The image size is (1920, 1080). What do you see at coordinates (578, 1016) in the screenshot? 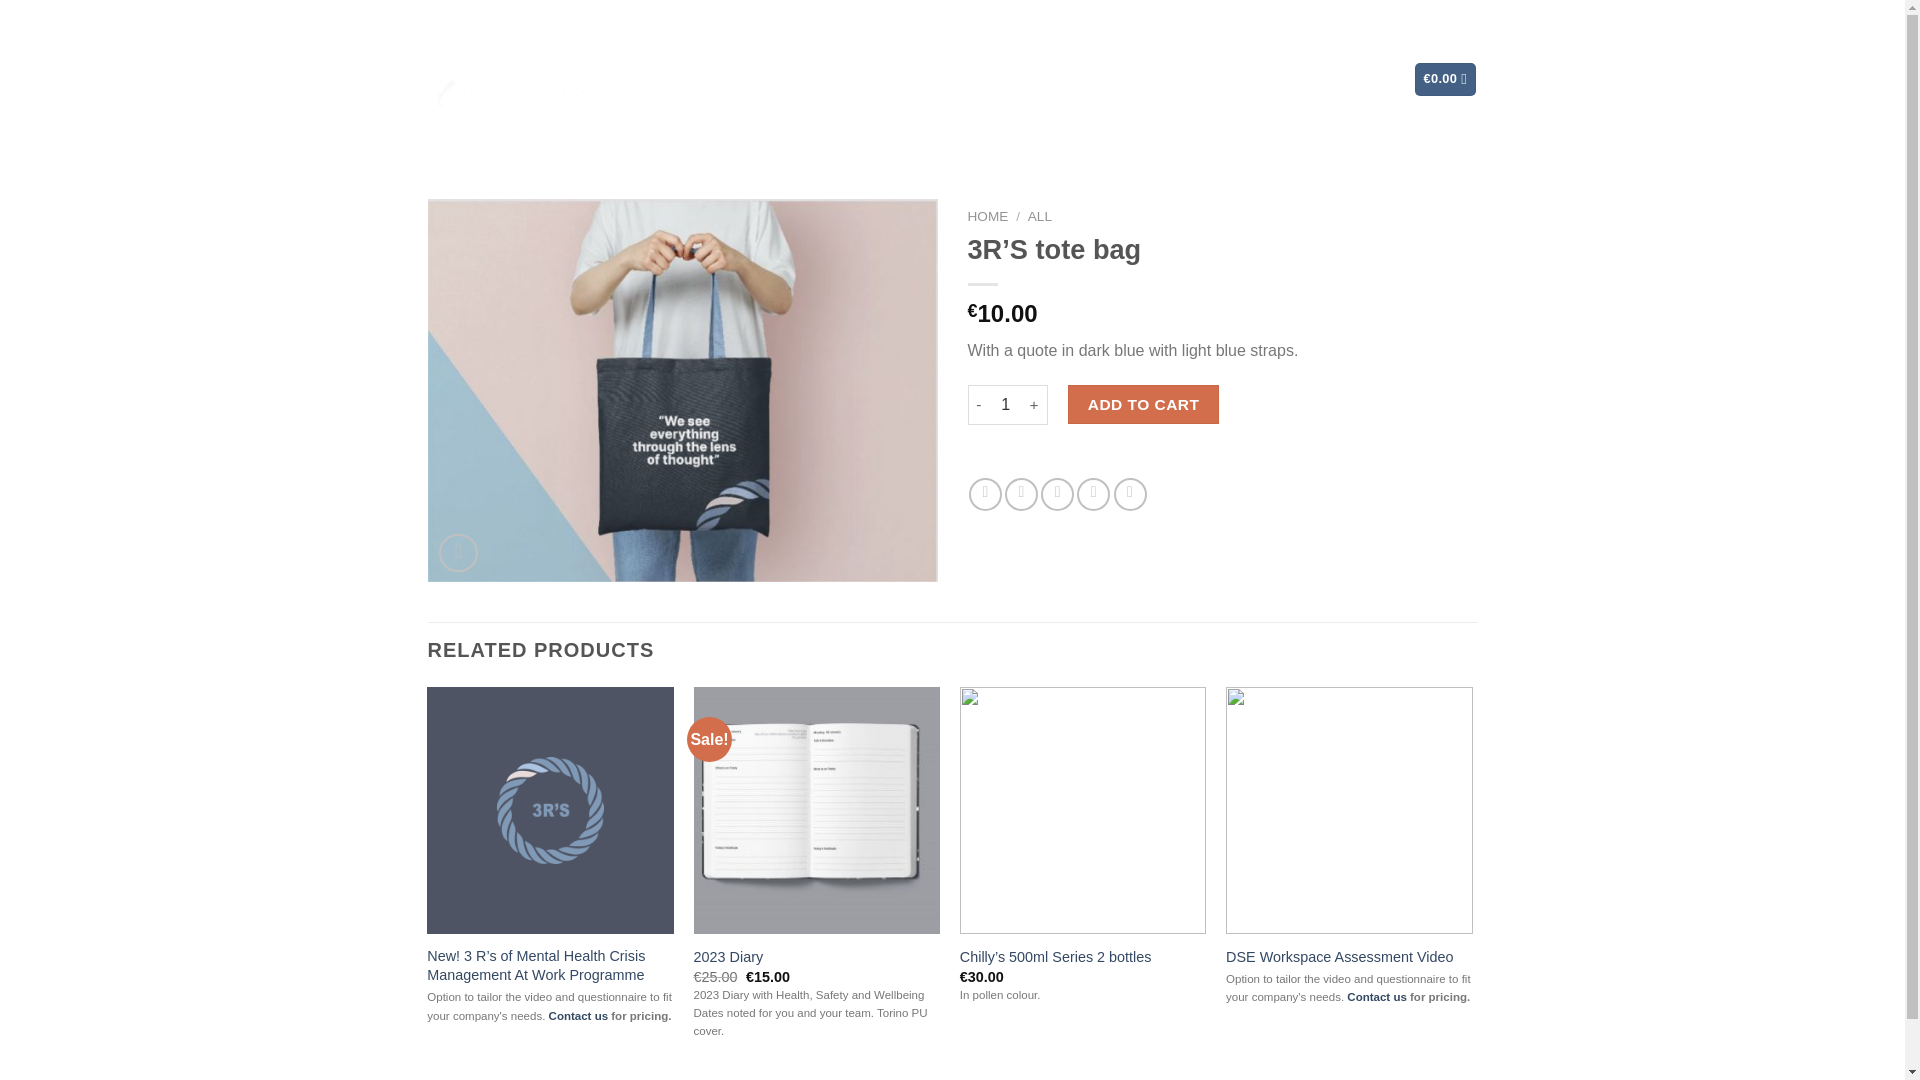
I see `Contact us` at bounding box center [578, 1016].